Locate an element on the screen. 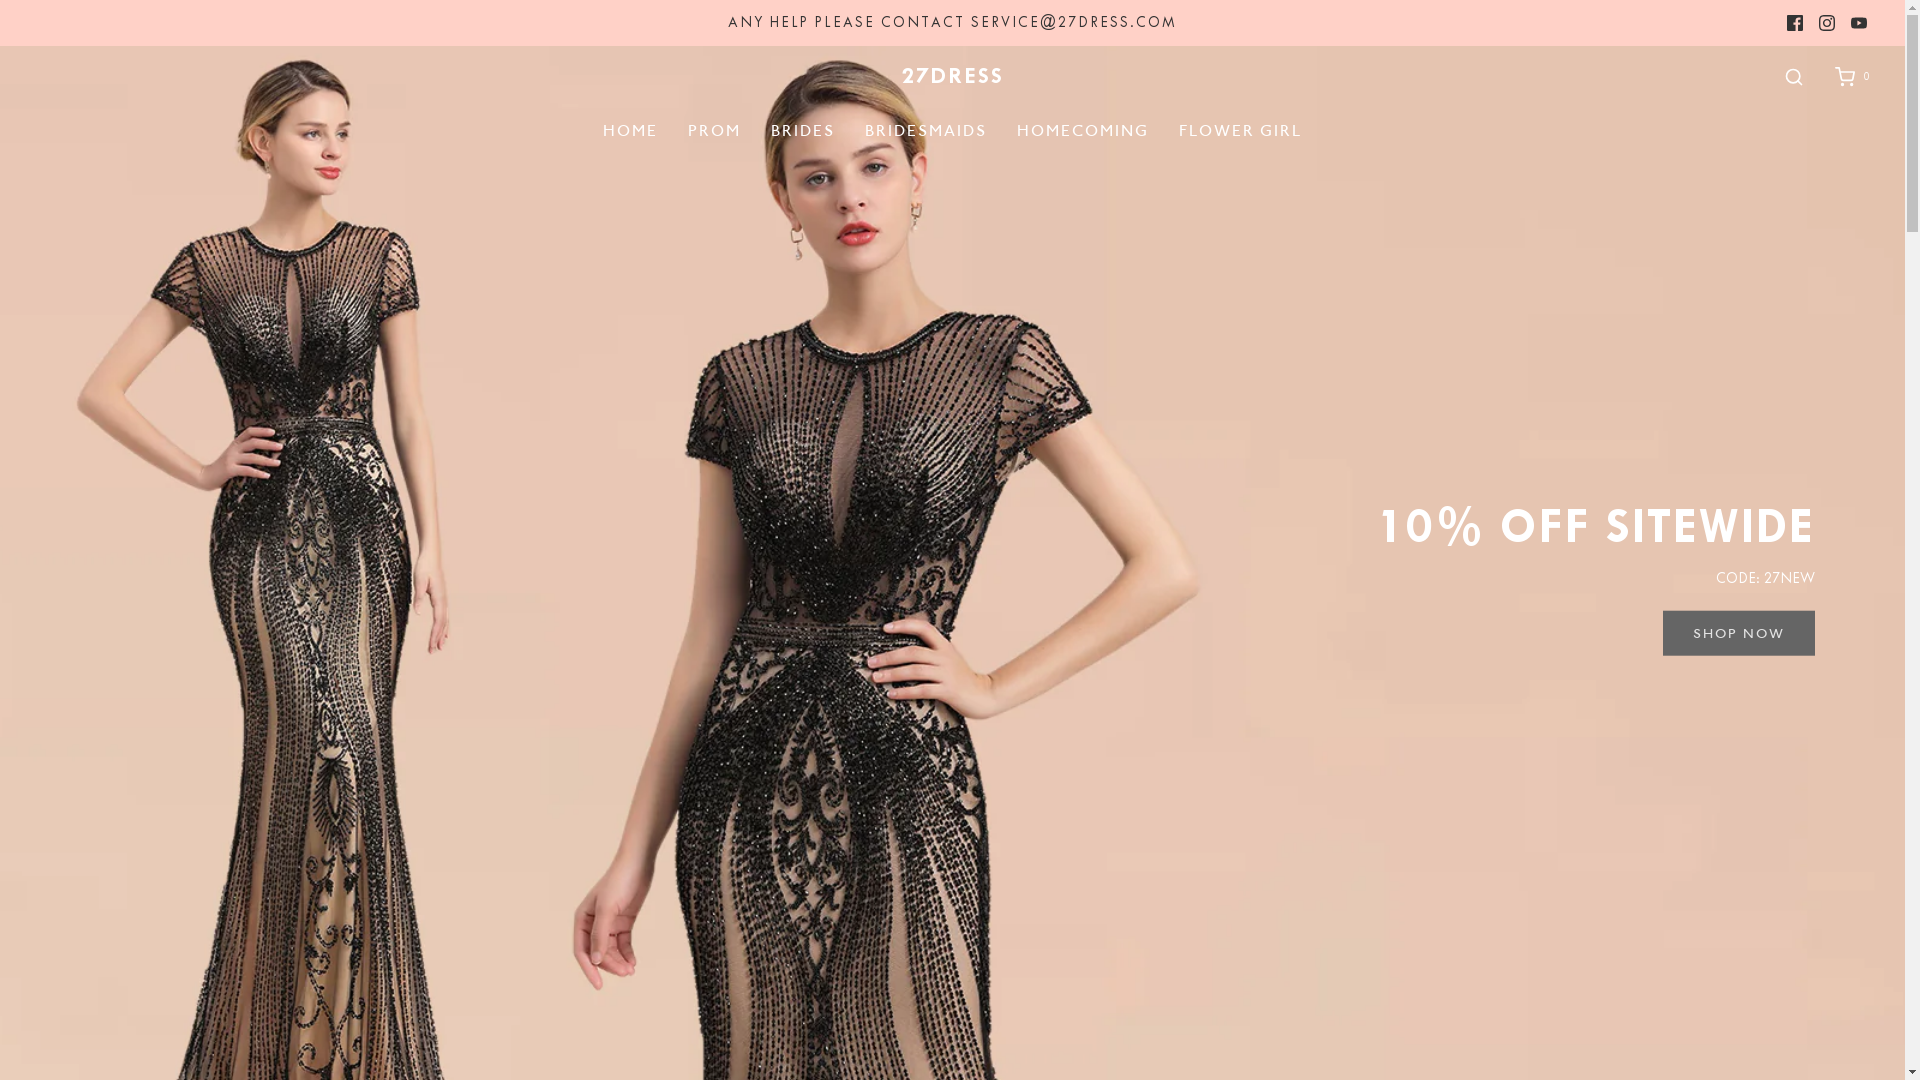 Image resolution: width=1920 pixels, height=1080 pixels. SHOP NOW is located at coordinates (1739, 634).